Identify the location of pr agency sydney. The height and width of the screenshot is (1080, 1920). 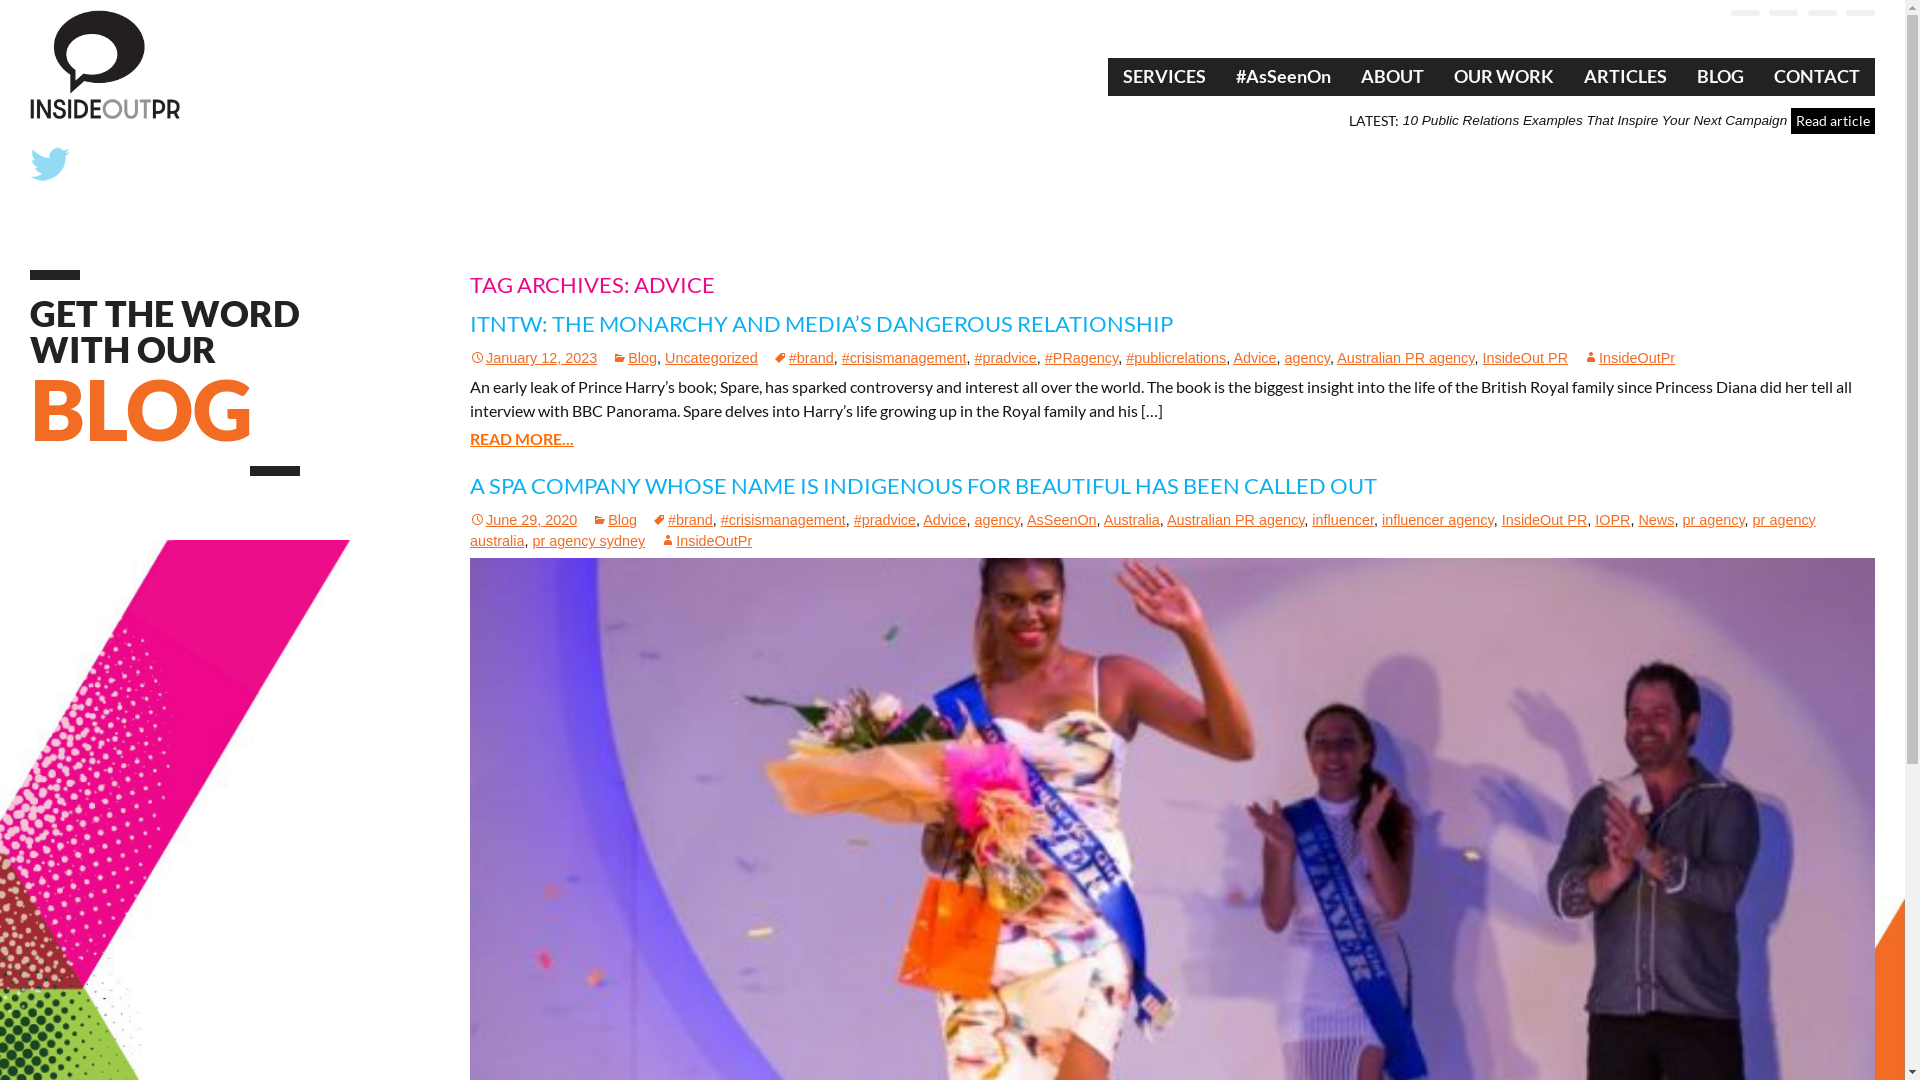
(588, 541).